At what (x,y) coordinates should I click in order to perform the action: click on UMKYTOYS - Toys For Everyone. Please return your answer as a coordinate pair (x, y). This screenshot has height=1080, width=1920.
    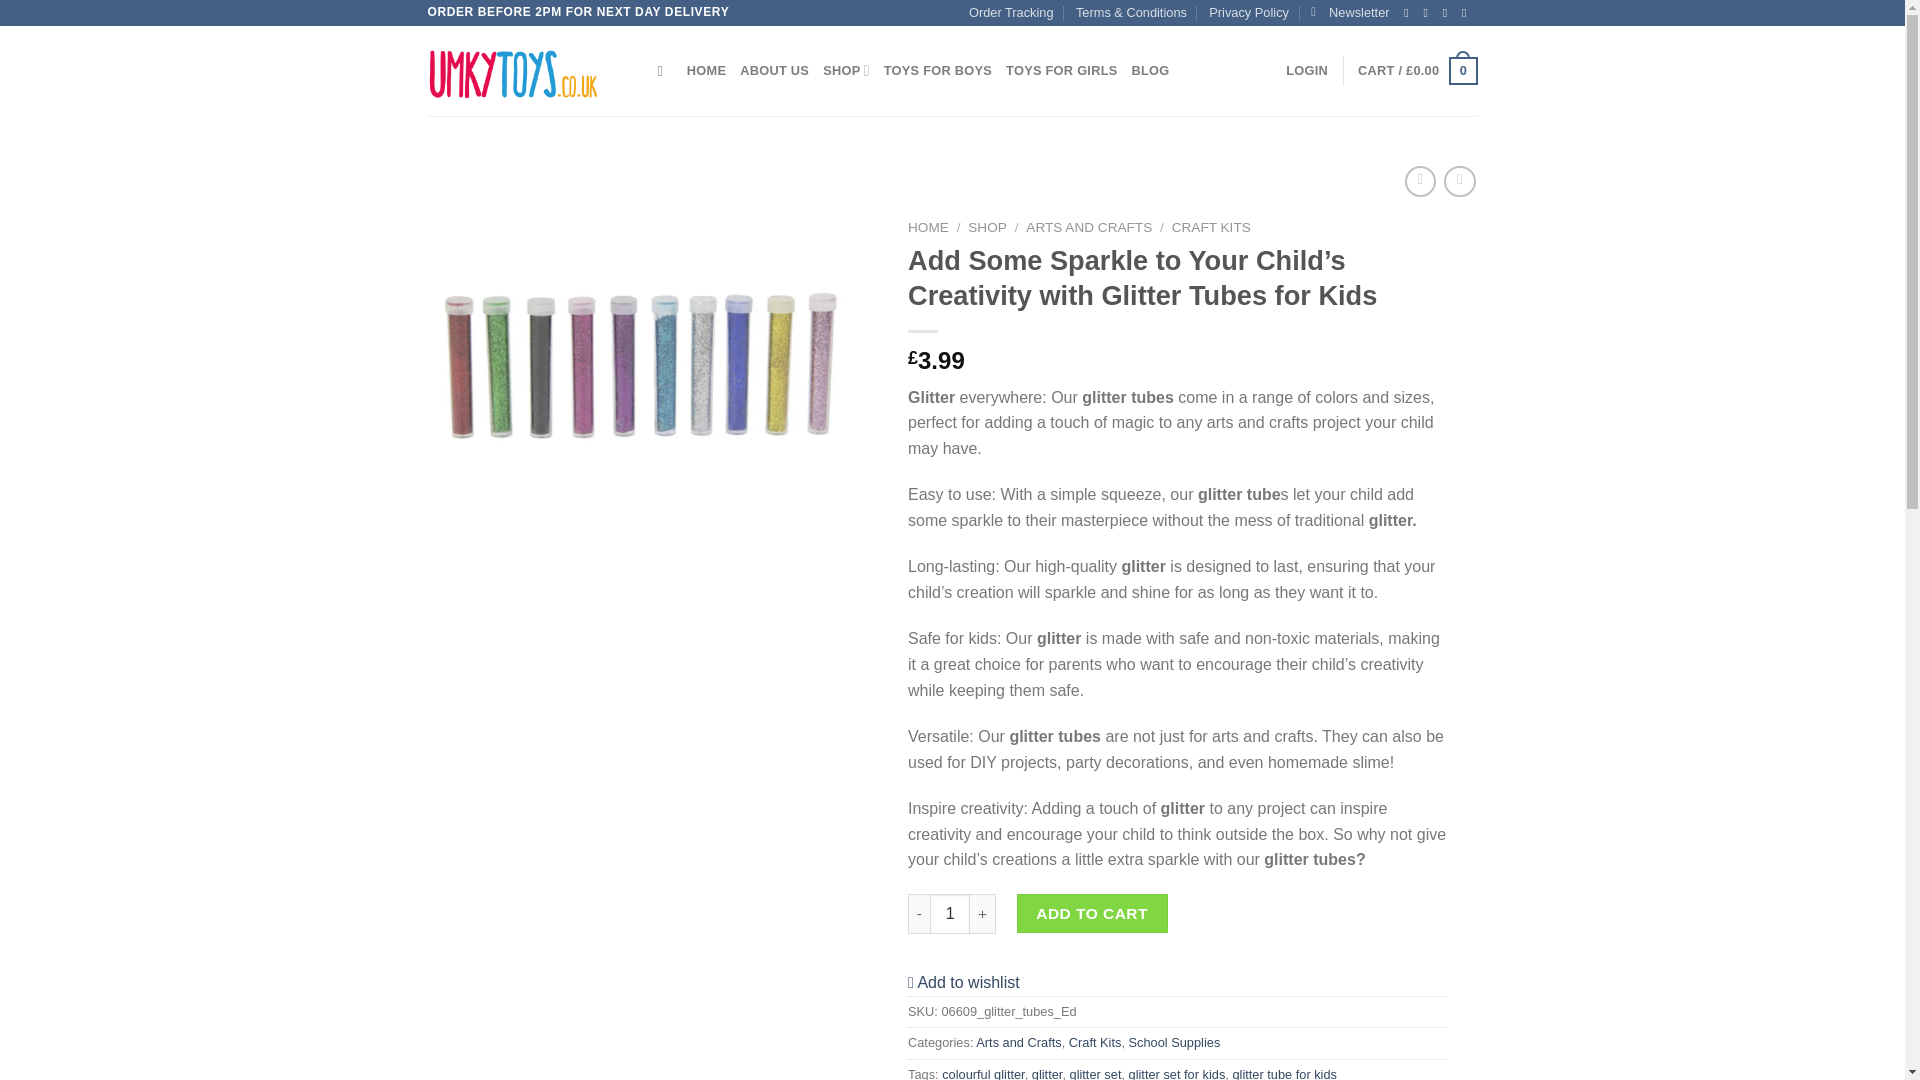
    Looking at the image, I should click on (528, 70).